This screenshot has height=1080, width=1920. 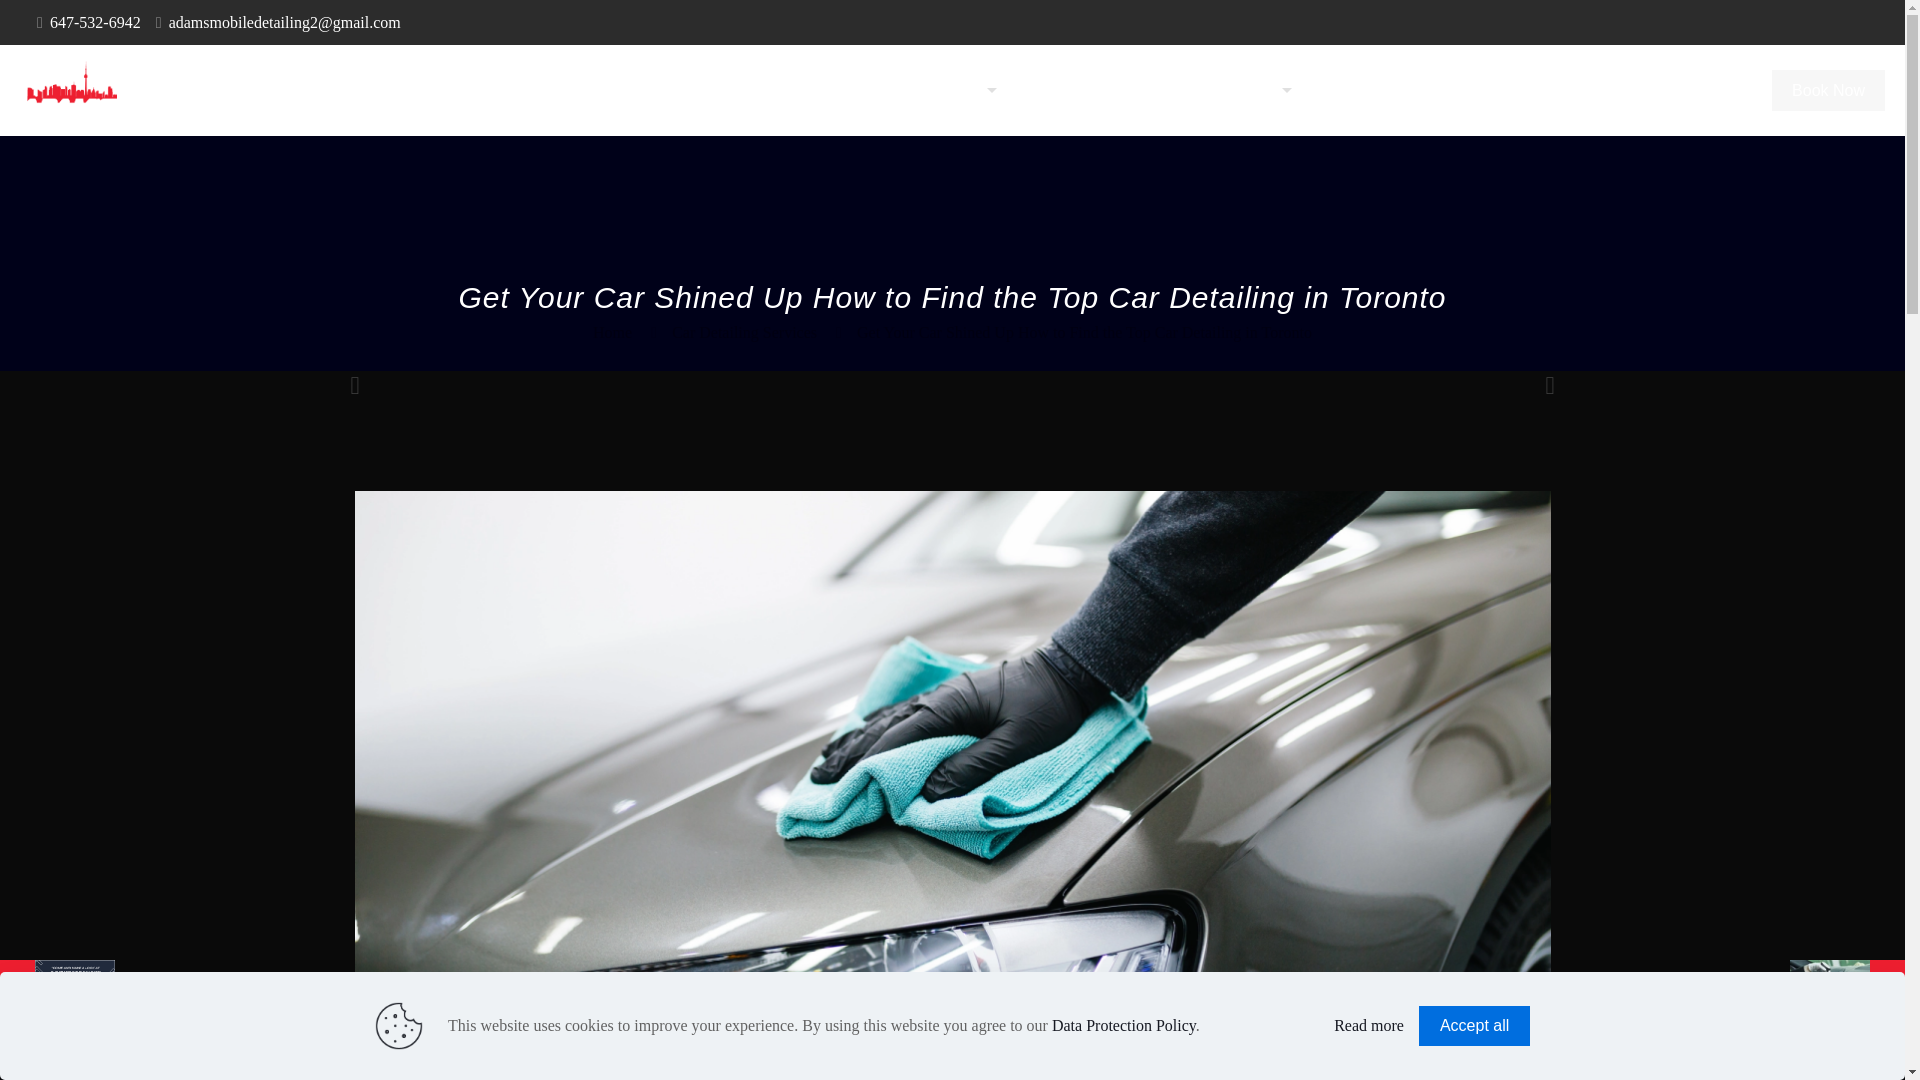 I want to click on Services, so click(x=951, y=90).